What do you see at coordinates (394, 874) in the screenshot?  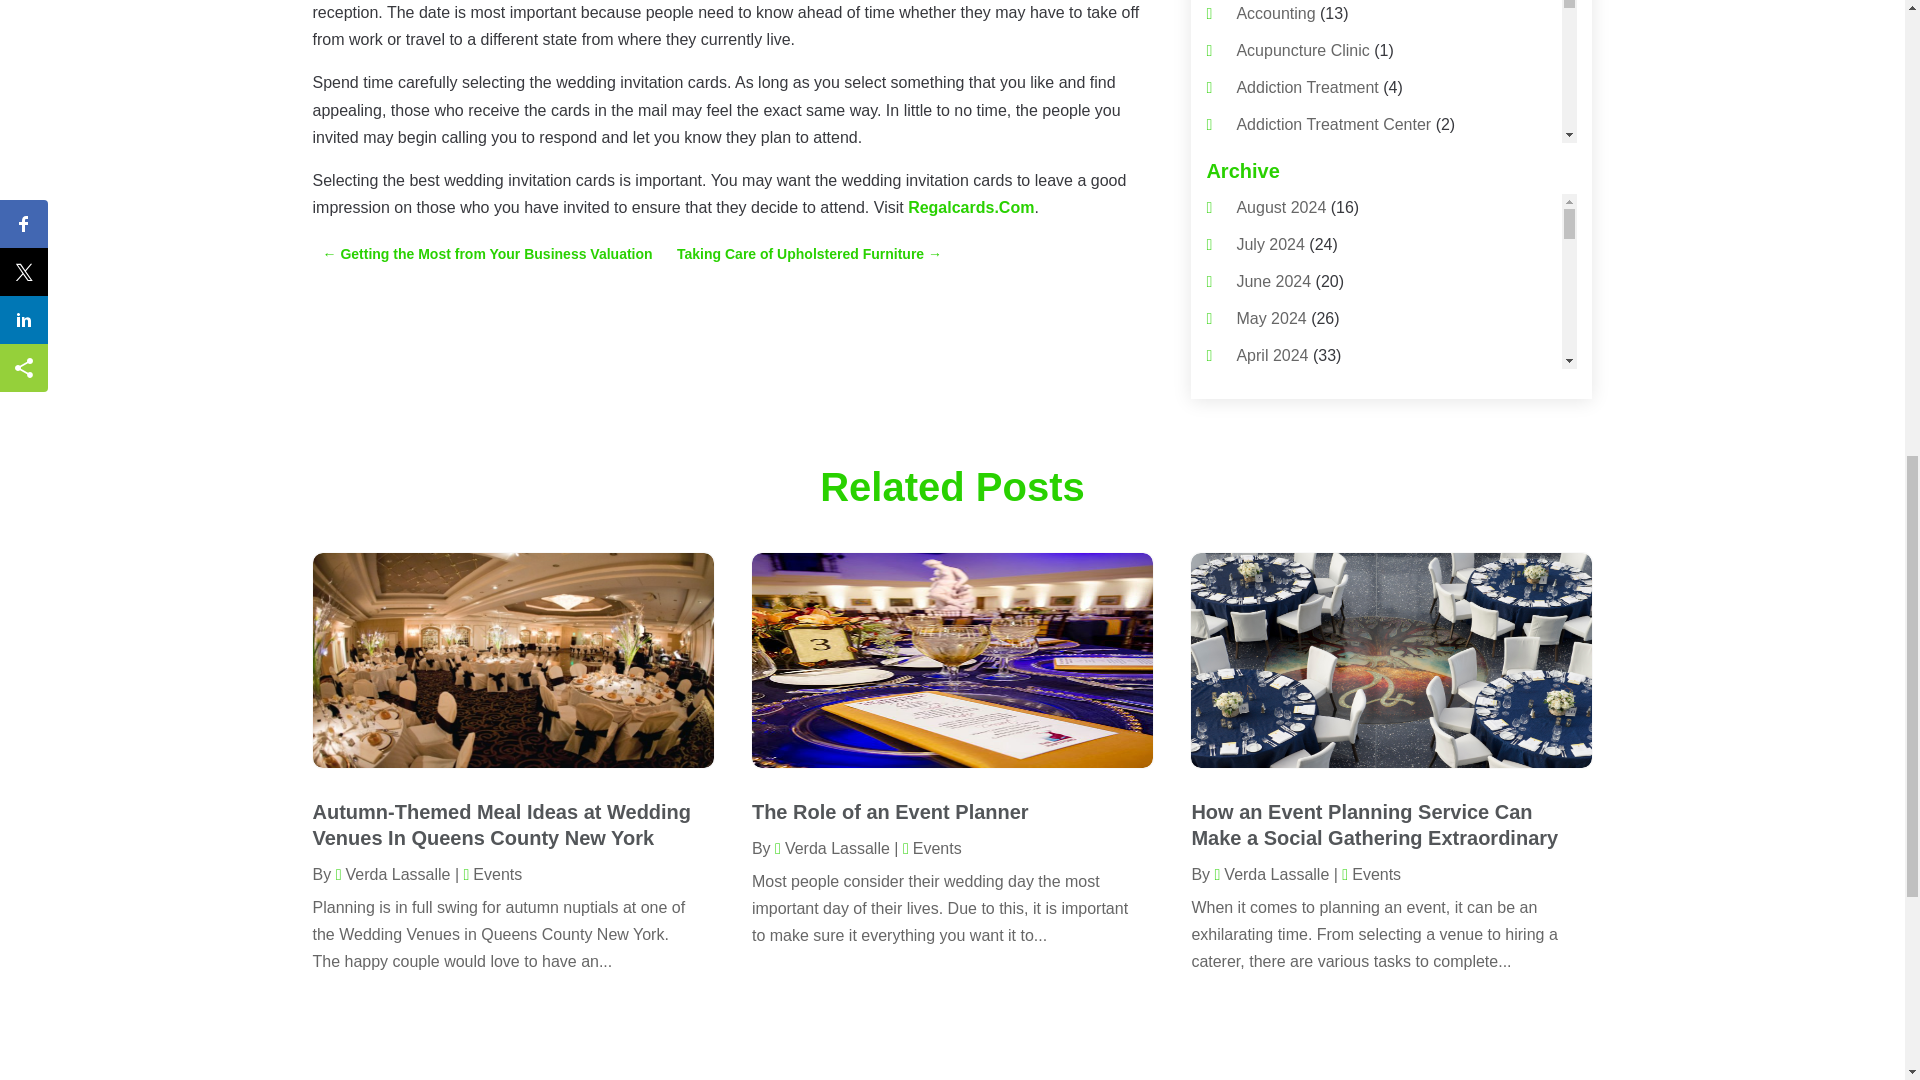 I see `Posts by Verda Lassalle` at bounding box center [394, 874].